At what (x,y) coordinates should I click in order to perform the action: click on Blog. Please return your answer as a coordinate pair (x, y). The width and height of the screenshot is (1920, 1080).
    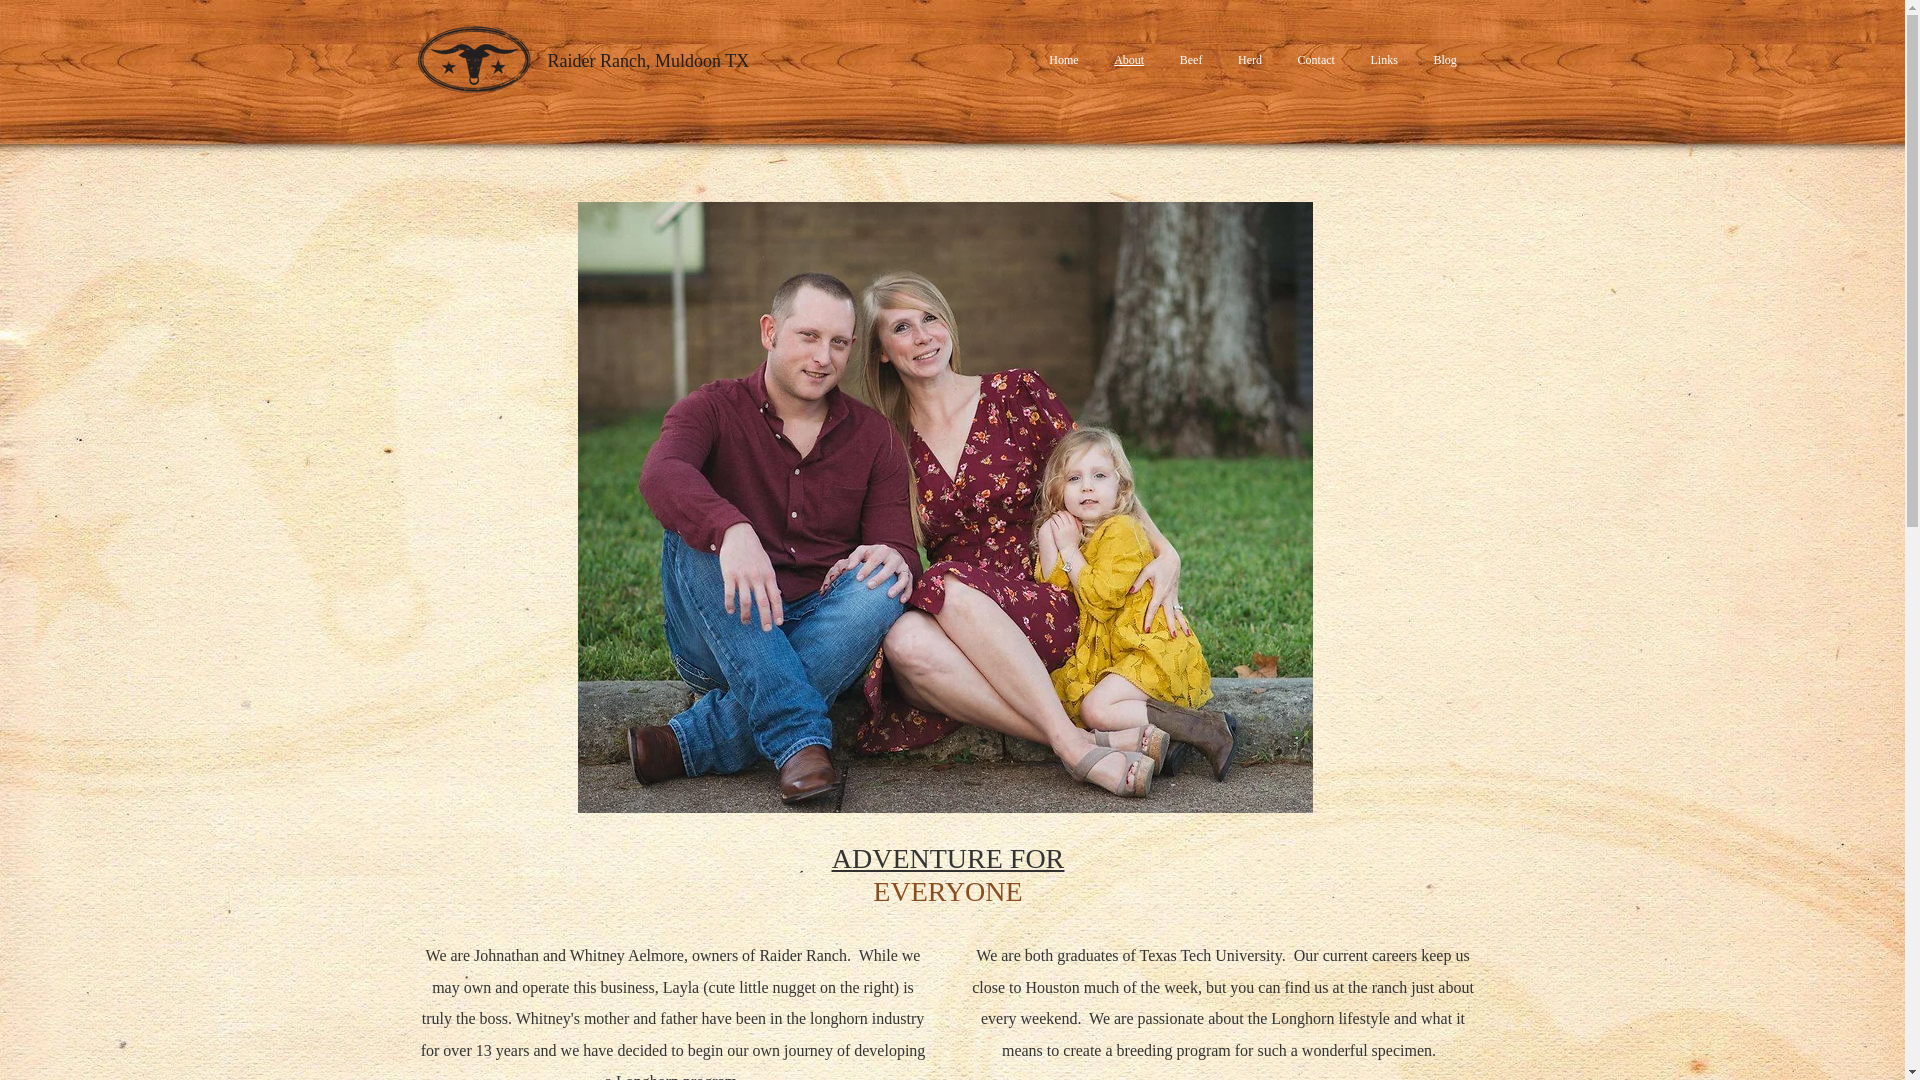
    Looking at the image, I should click on (1445, 60).